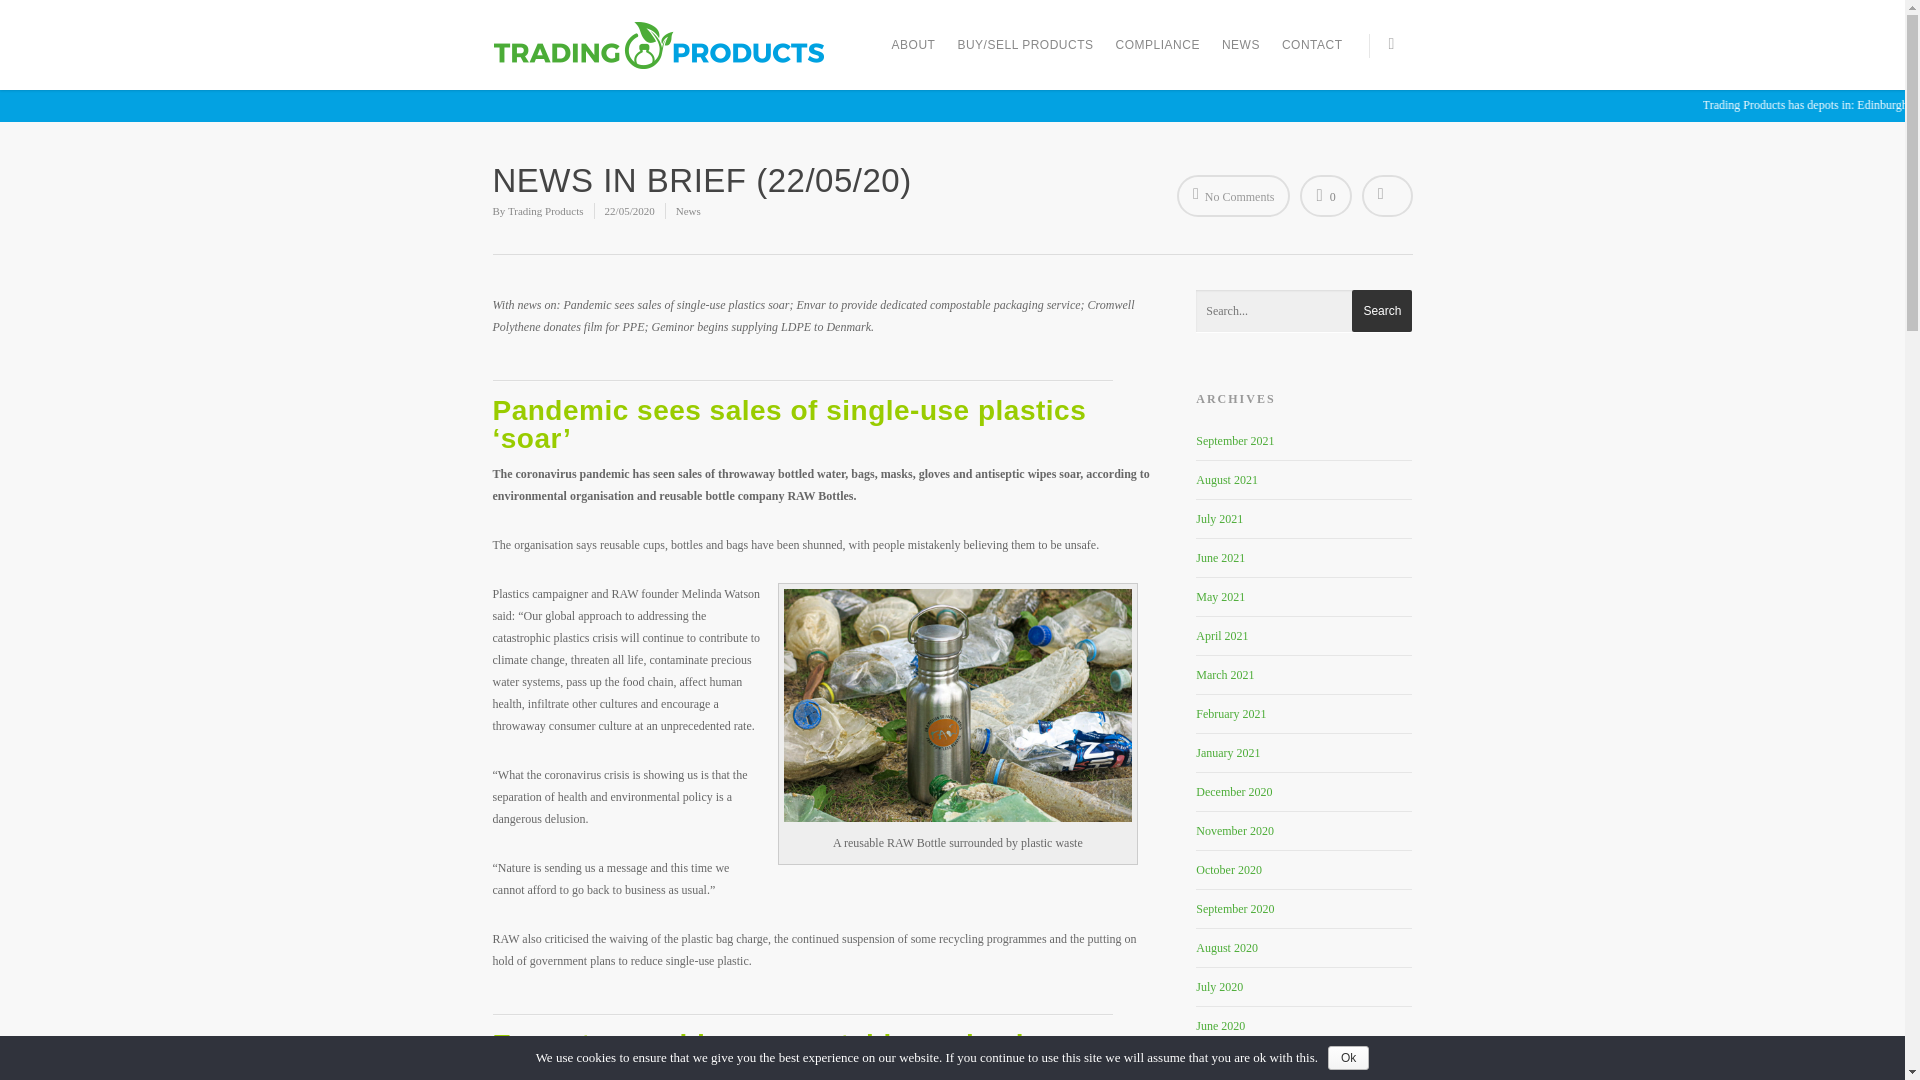  Describe the element at coordinates (688, 211) in the screenshot. I see `News` at that location.